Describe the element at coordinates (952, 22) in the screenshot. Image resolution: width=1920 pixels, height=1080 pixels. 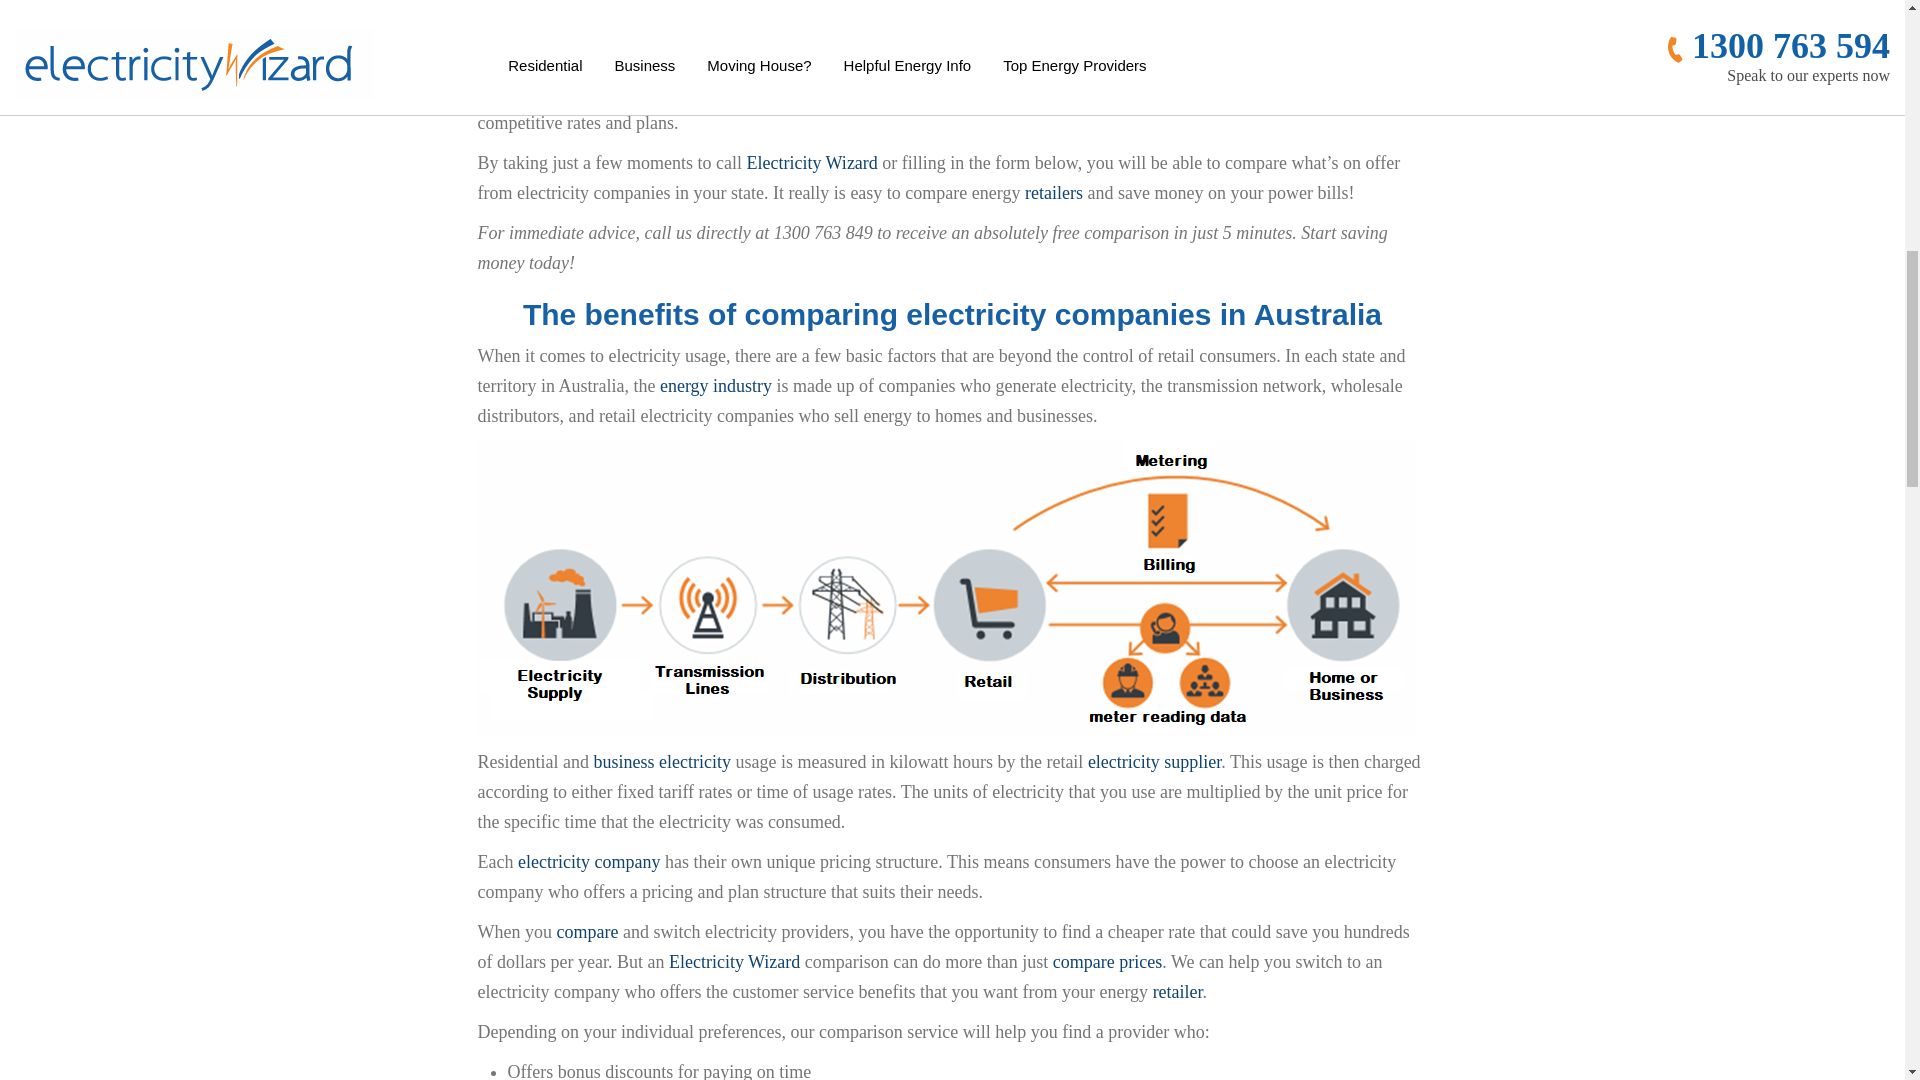
I see `ElectricityWizard` at that location.